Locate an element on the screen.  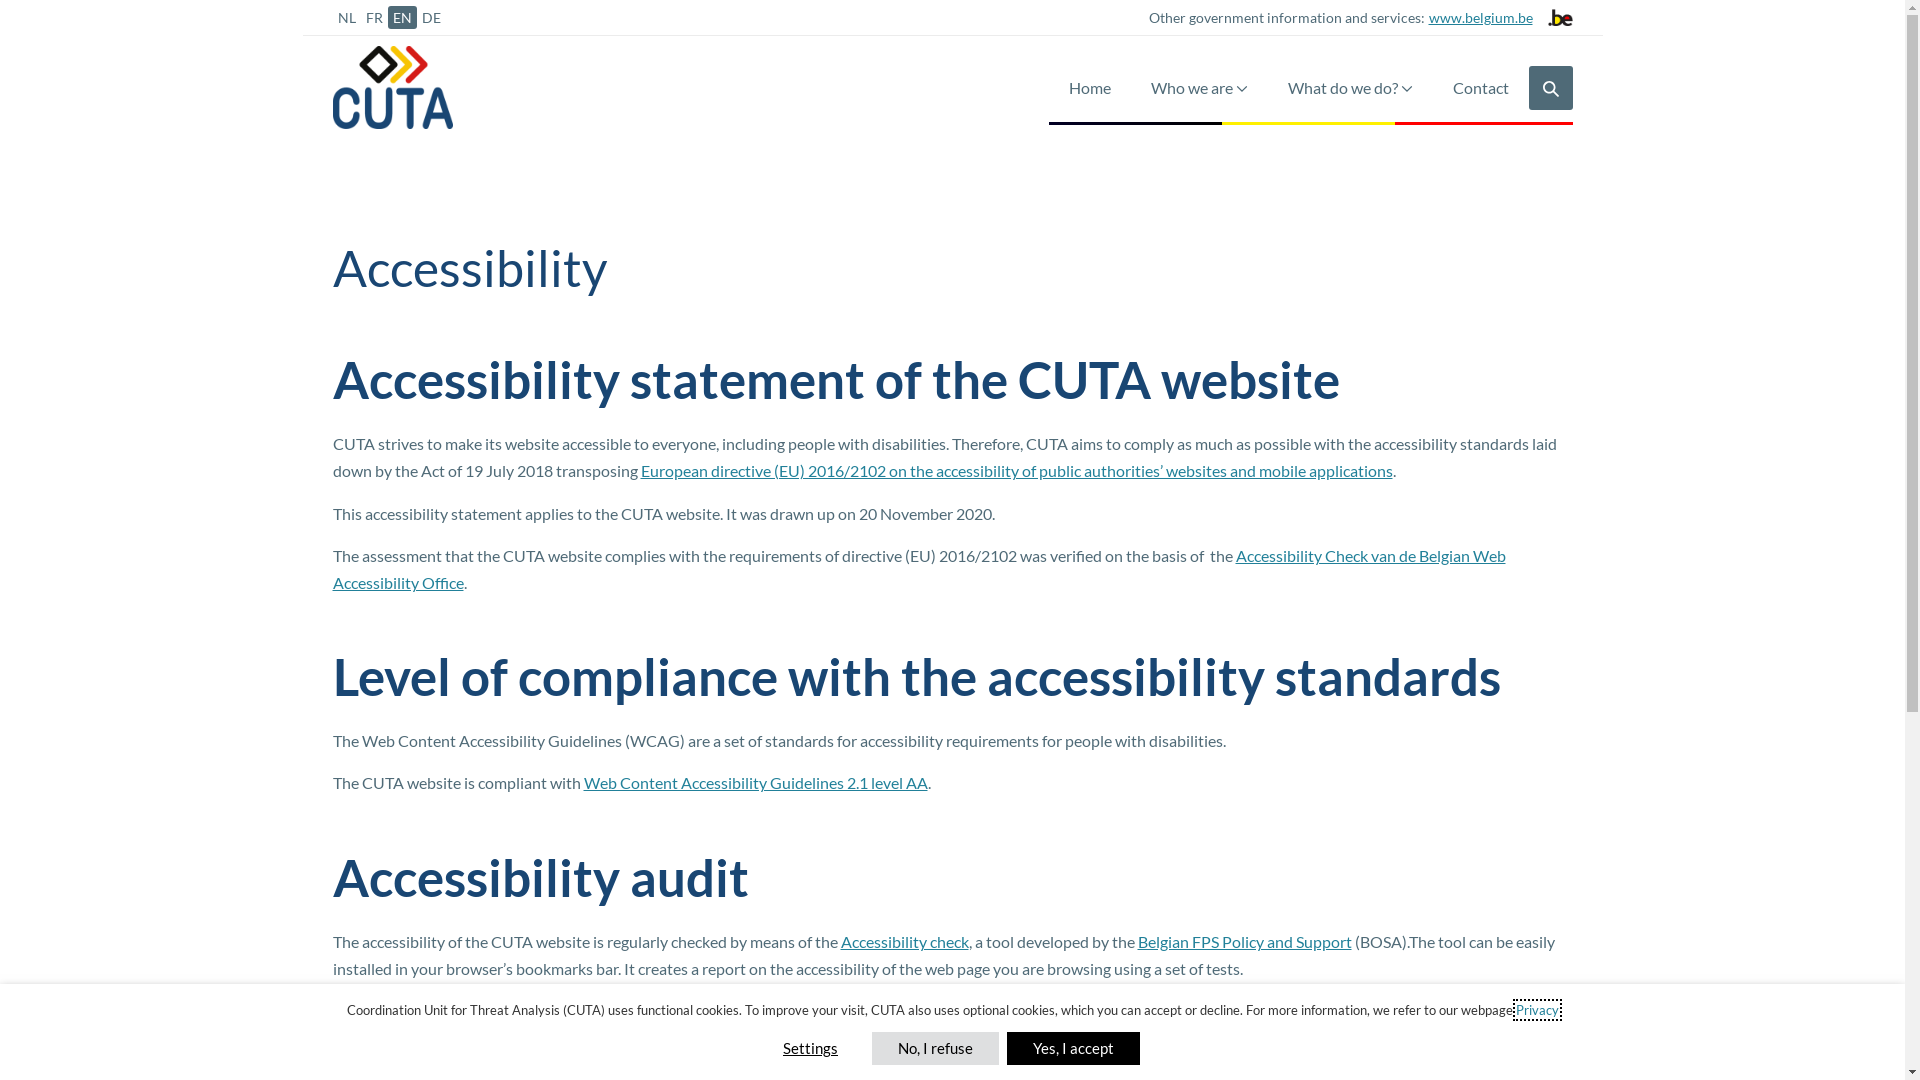
Web Content Accessibility Guidelines 2.1 level AA is located at coordinates (756, 782).